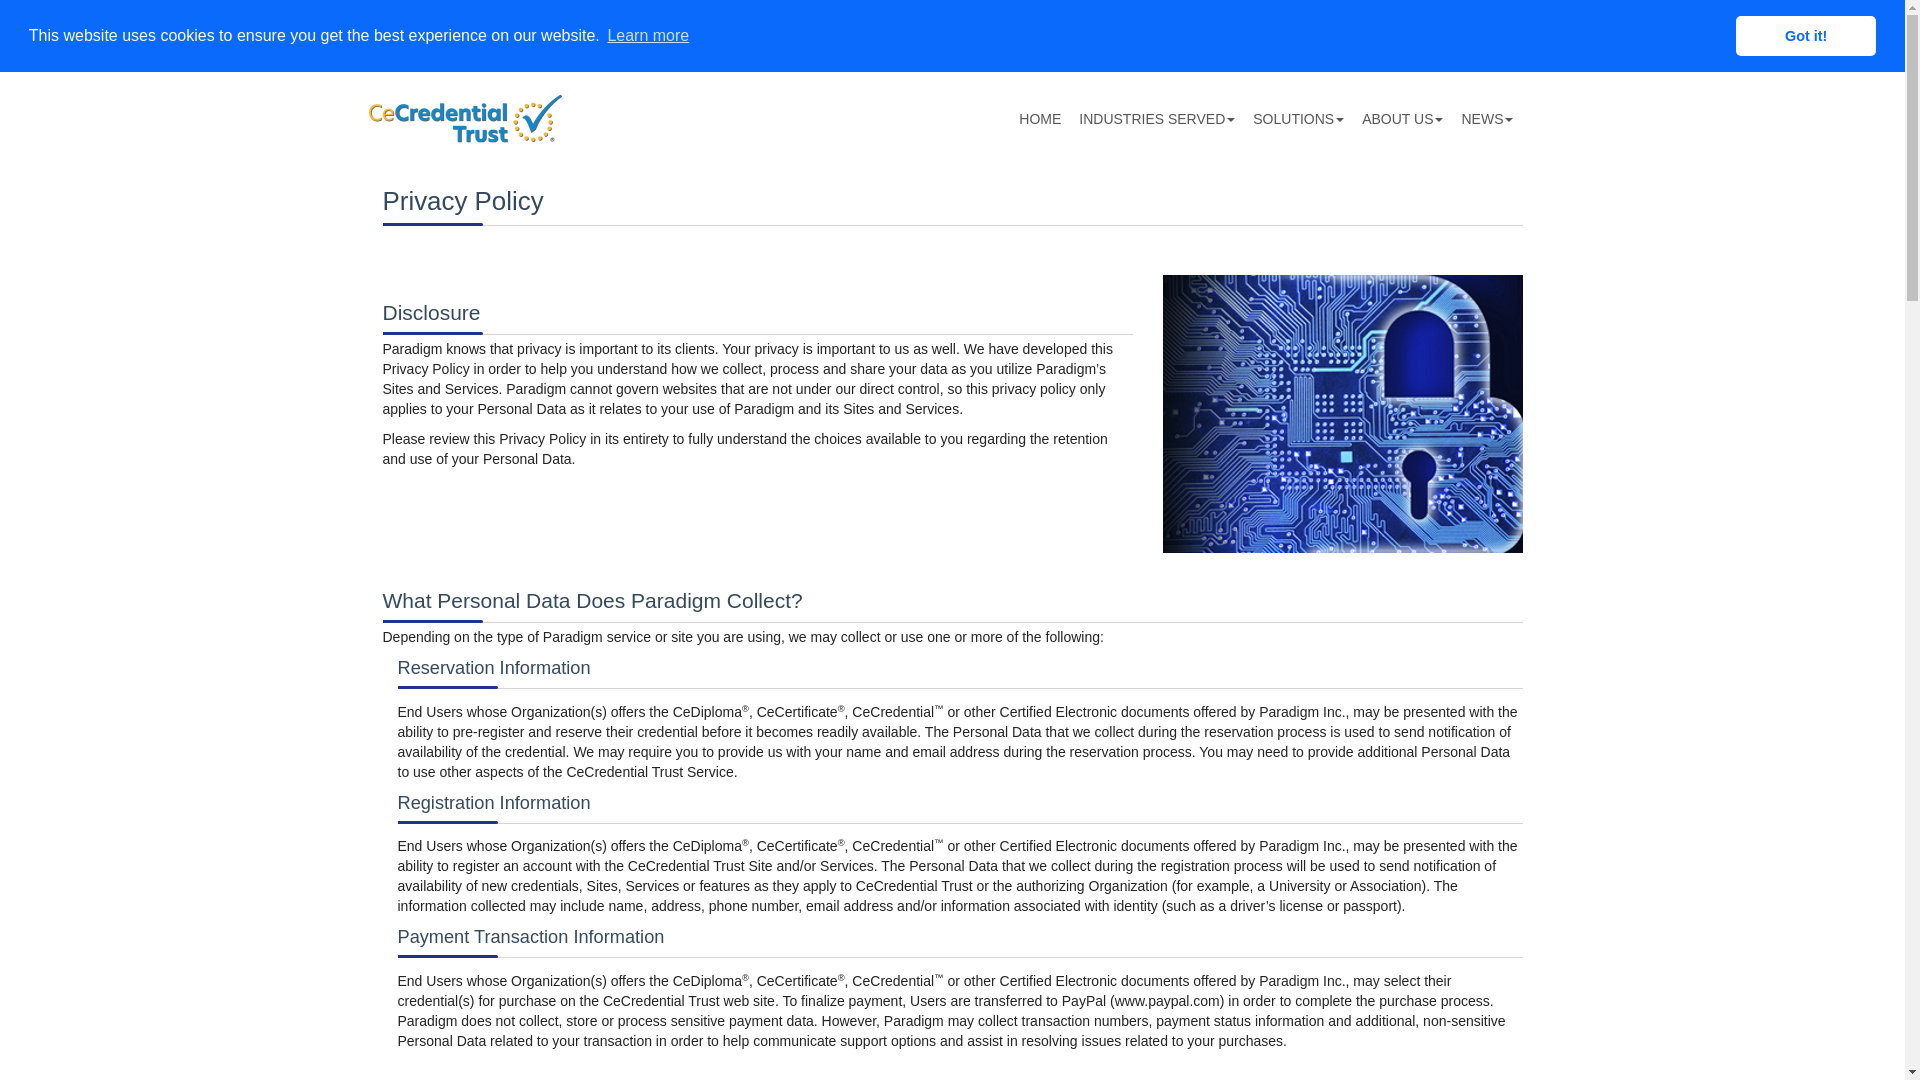 This screenshot has height=1080, width=1920. What do you see at coordinates (1402, 120) in the screenshot?
I see `ABOUT US` at bounding box center [1402, 120].